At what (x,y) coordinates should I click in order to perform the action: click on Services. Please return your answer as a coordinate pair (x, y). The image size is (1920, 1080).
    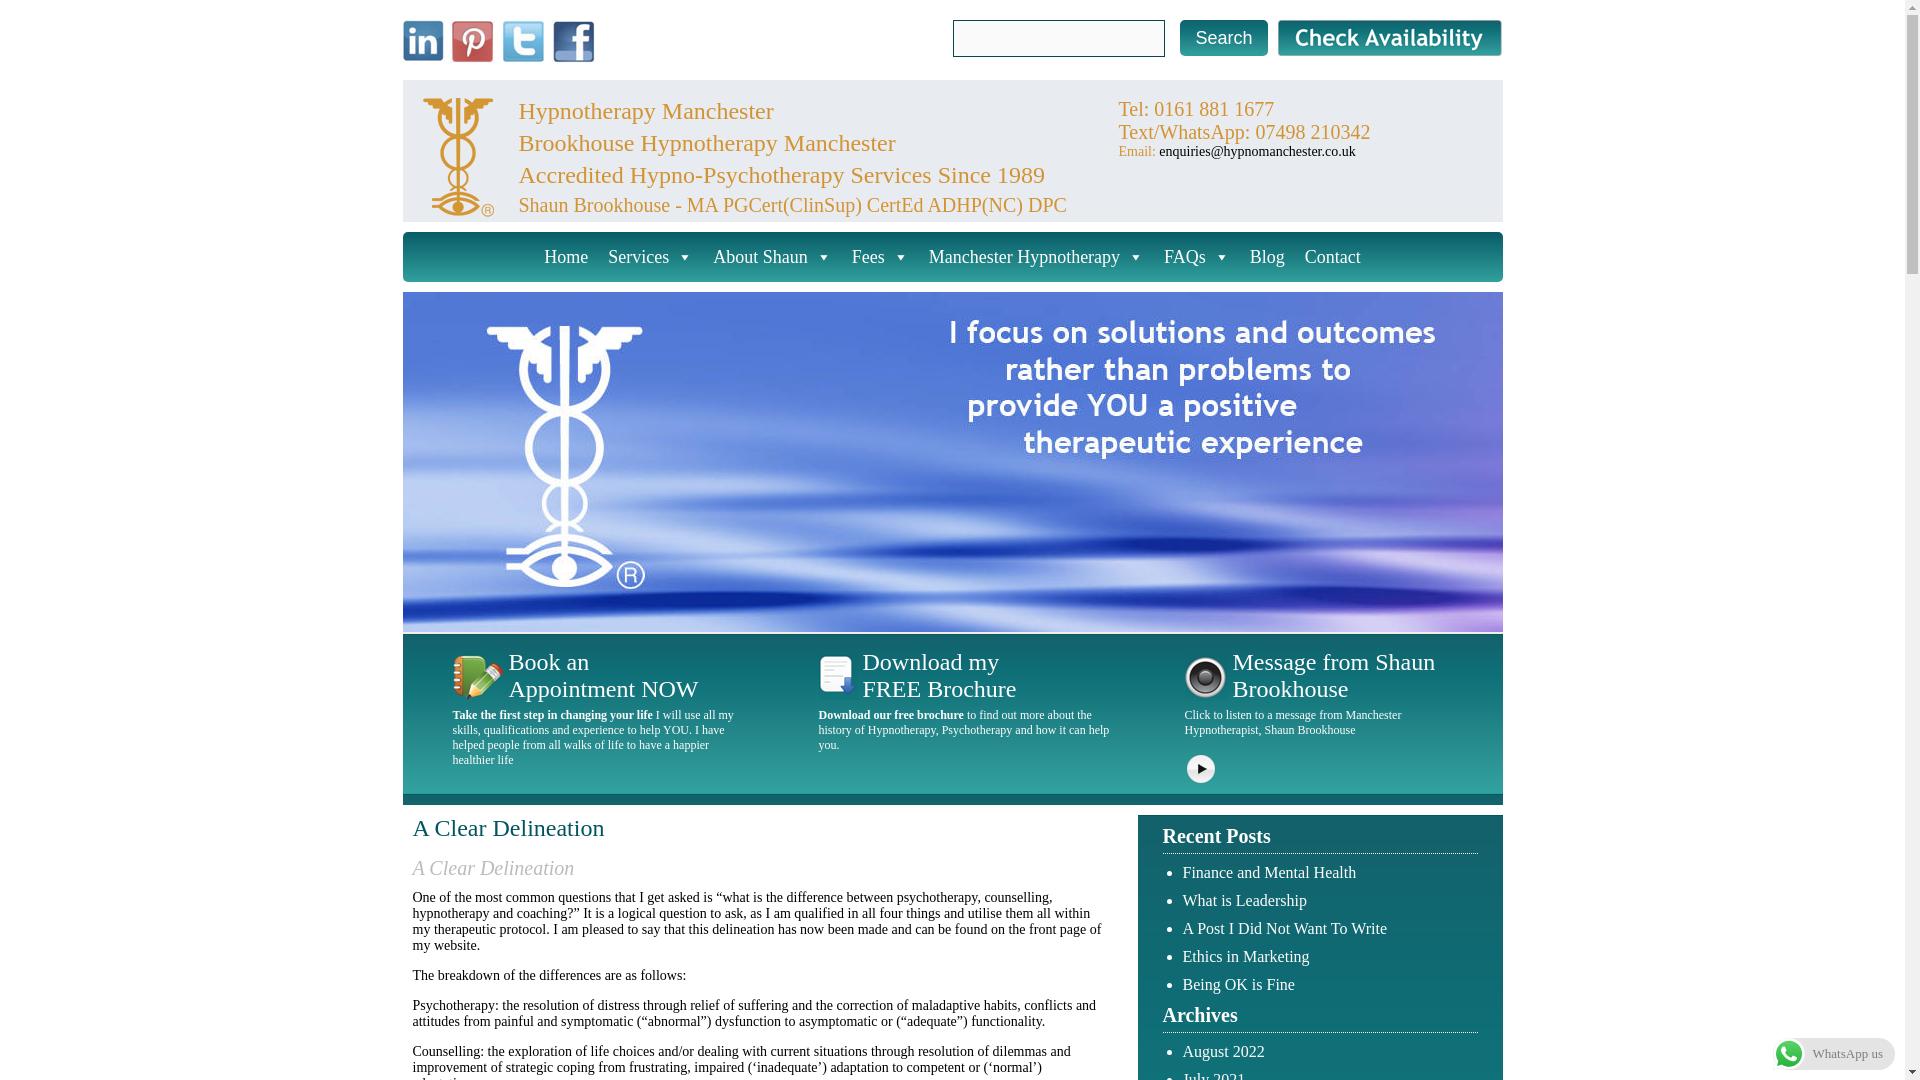
    Looking at the image, I should click on (650, 256).